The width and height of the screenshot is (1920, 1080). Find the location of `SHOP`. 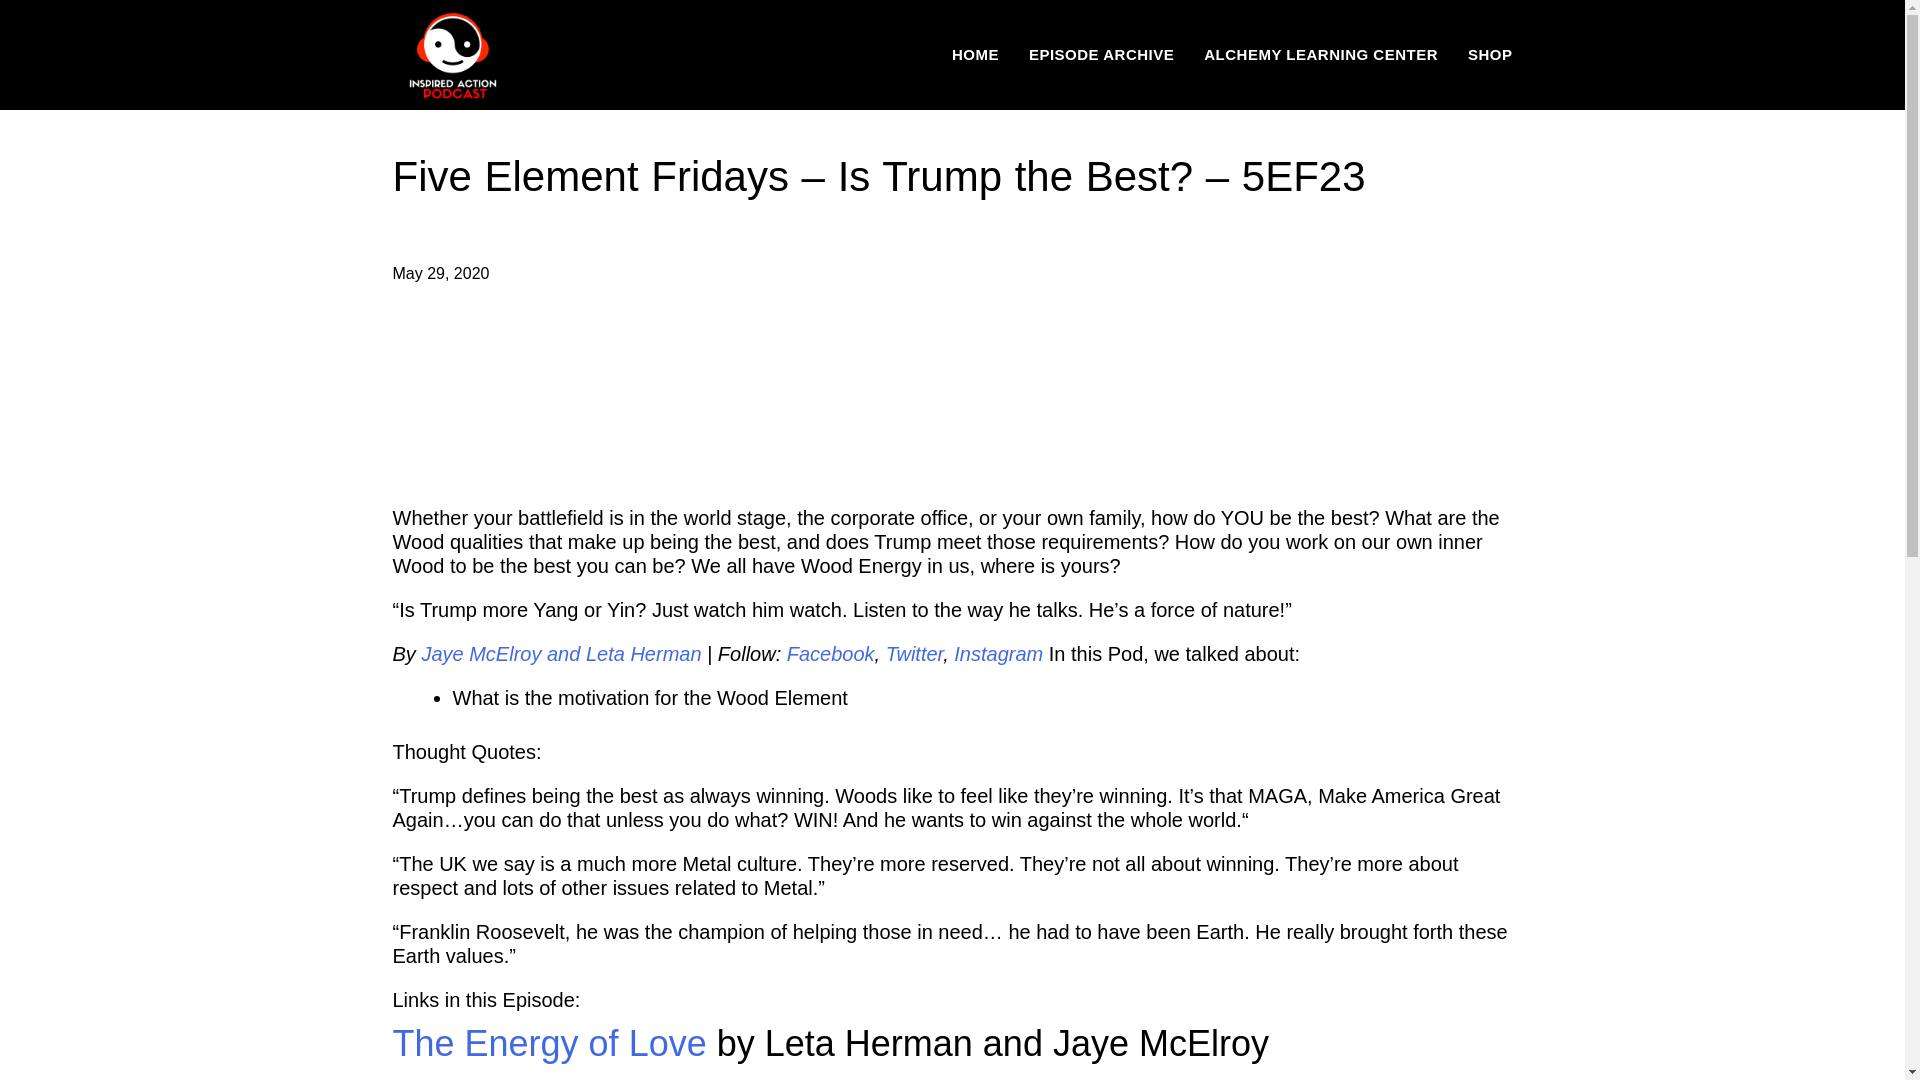

SHOP is located at coordinates (1490, 54).